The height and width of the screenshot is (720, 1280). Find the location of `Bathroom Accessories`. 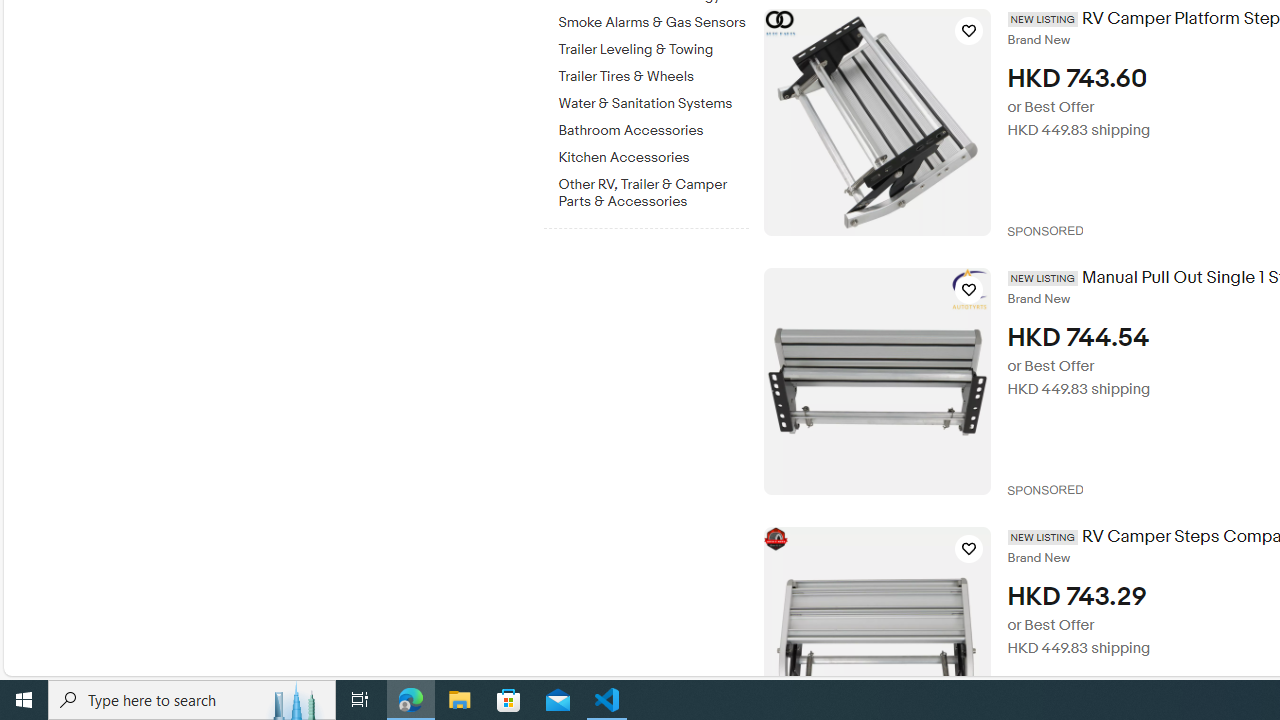

Bathroom Accessories is located at coordinates (653, 131).